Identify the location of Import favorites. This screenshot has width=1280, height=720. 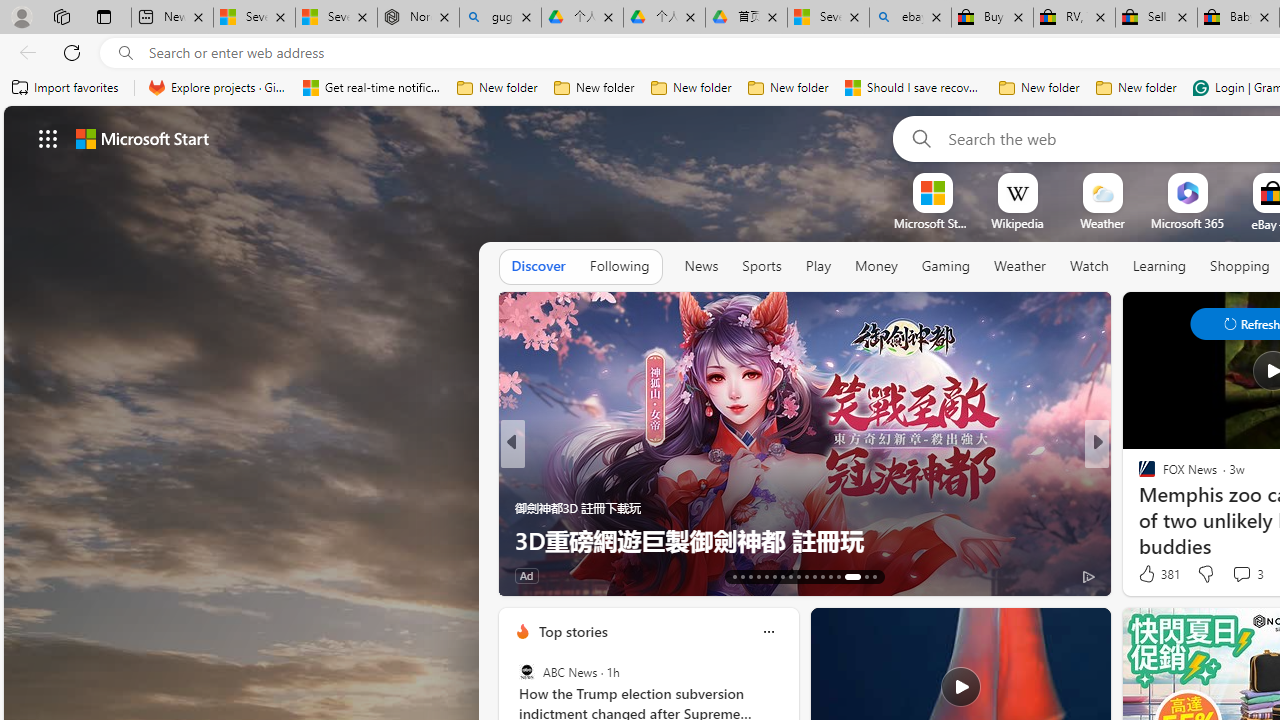
(66, 88).